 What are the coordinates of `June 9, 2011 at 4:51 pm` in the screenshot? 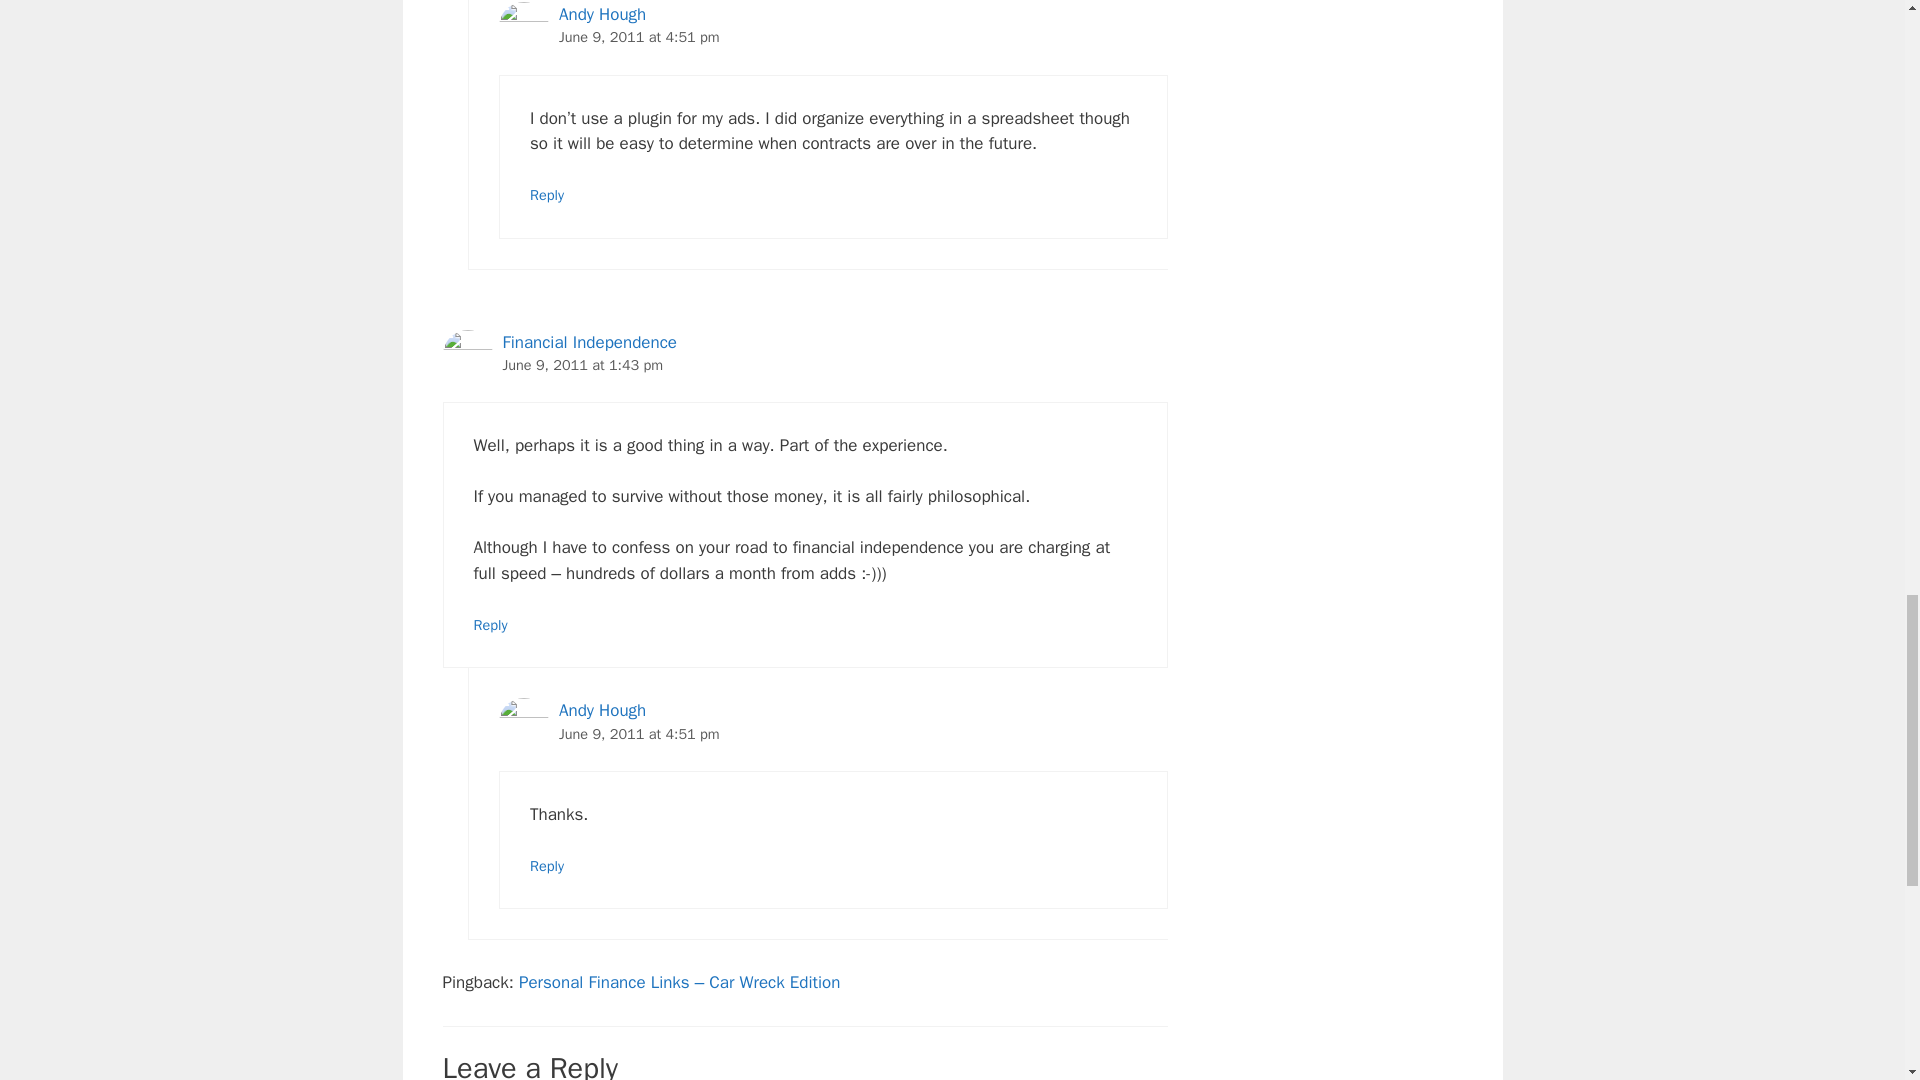 It's located at (639, 37).